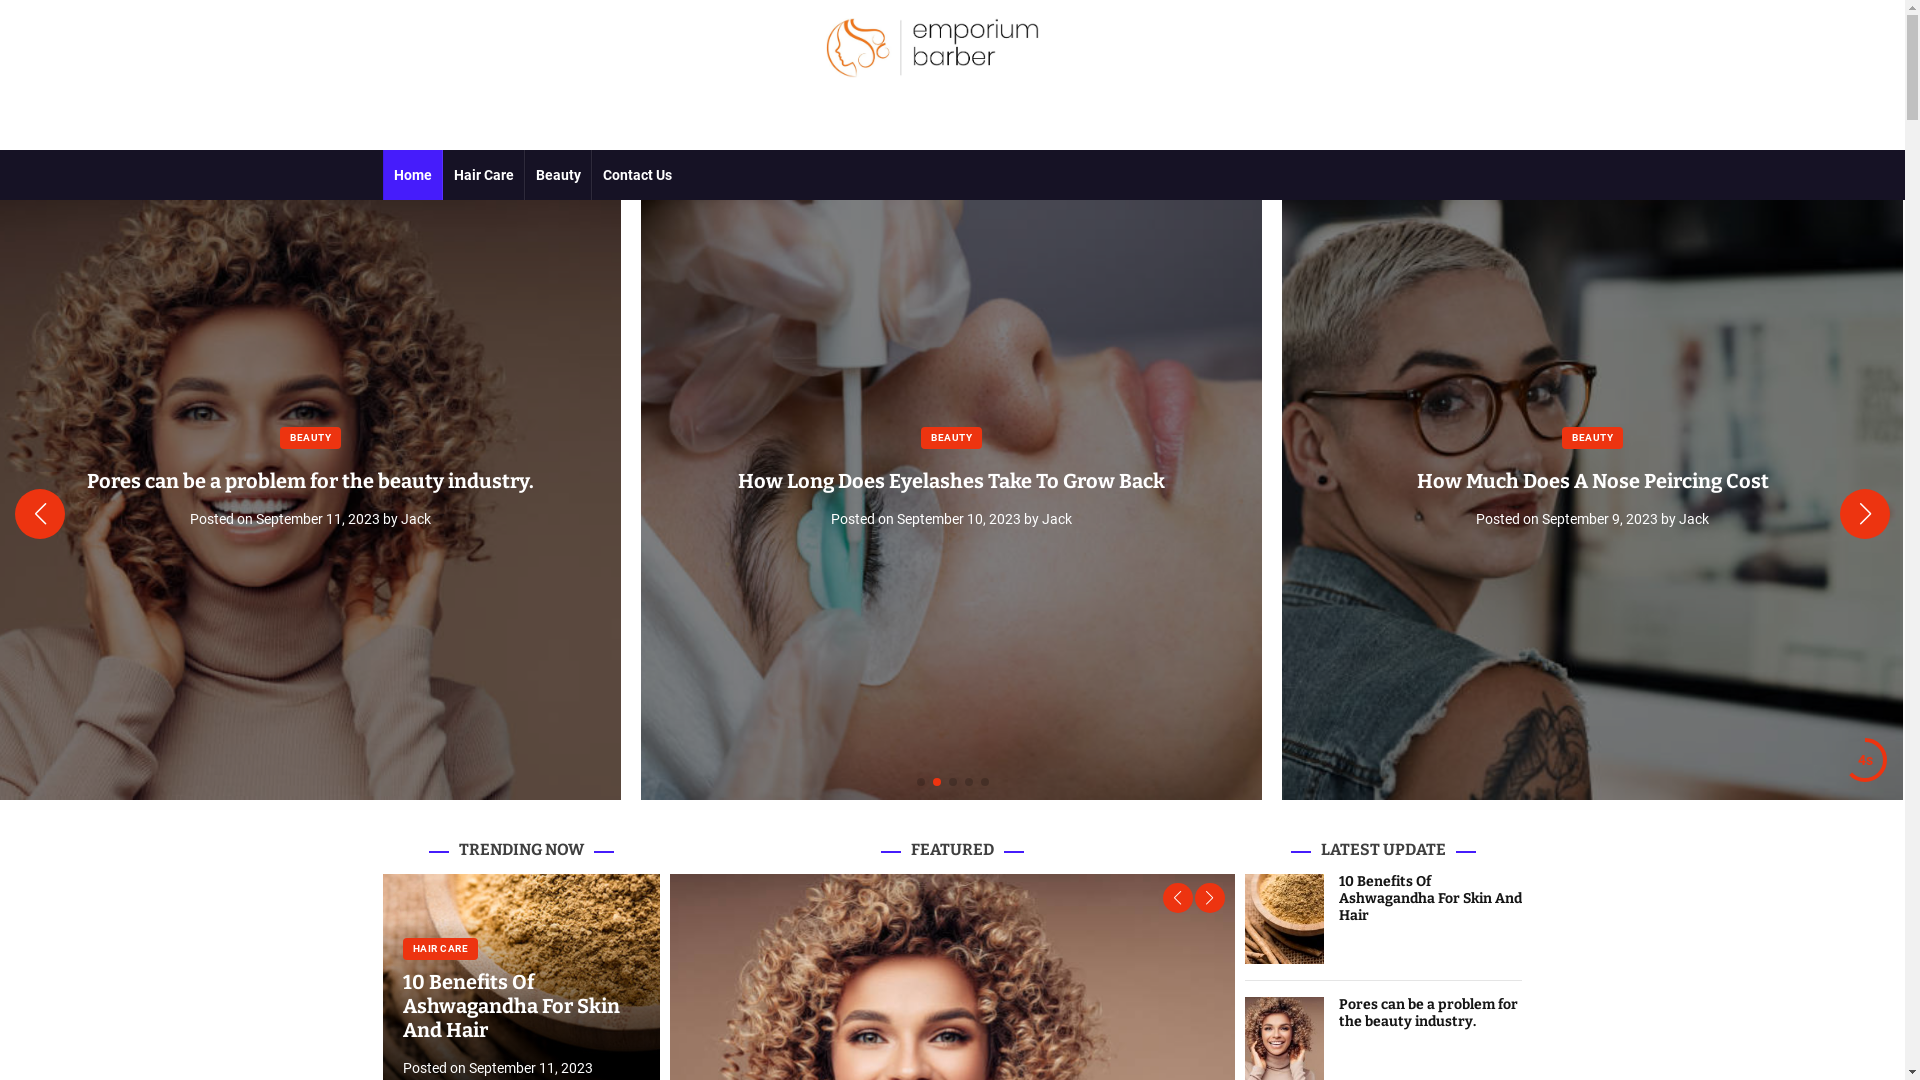 The height and width of the screenshot is (1080, 1920). What do you see at coordinates (310, 438) in the screenshot?
I see `BEAUTY` at bounding box center [310, 438].